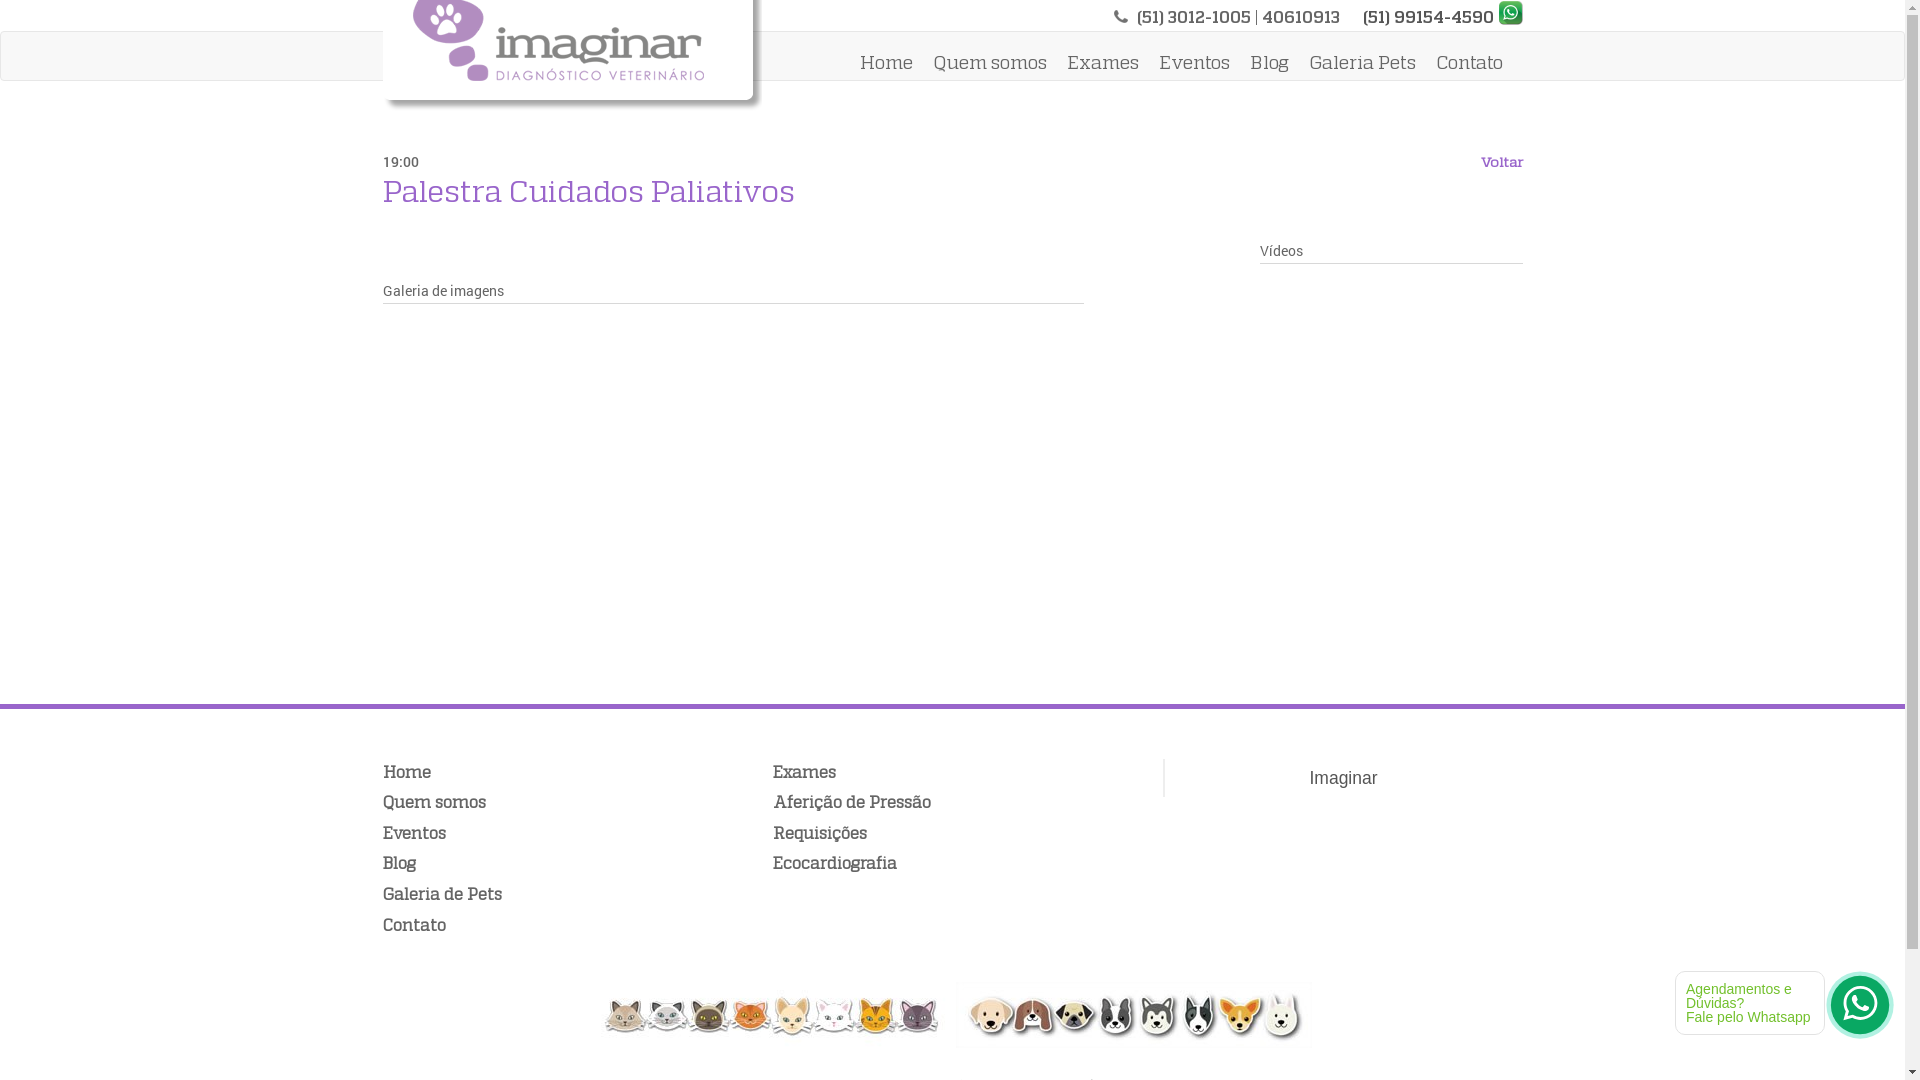 This screenshot has height=1080, width=1920. What do you see at coordinates (414, 924) in the screenshot?
I see `Contato` at bounding box center [414, 924].